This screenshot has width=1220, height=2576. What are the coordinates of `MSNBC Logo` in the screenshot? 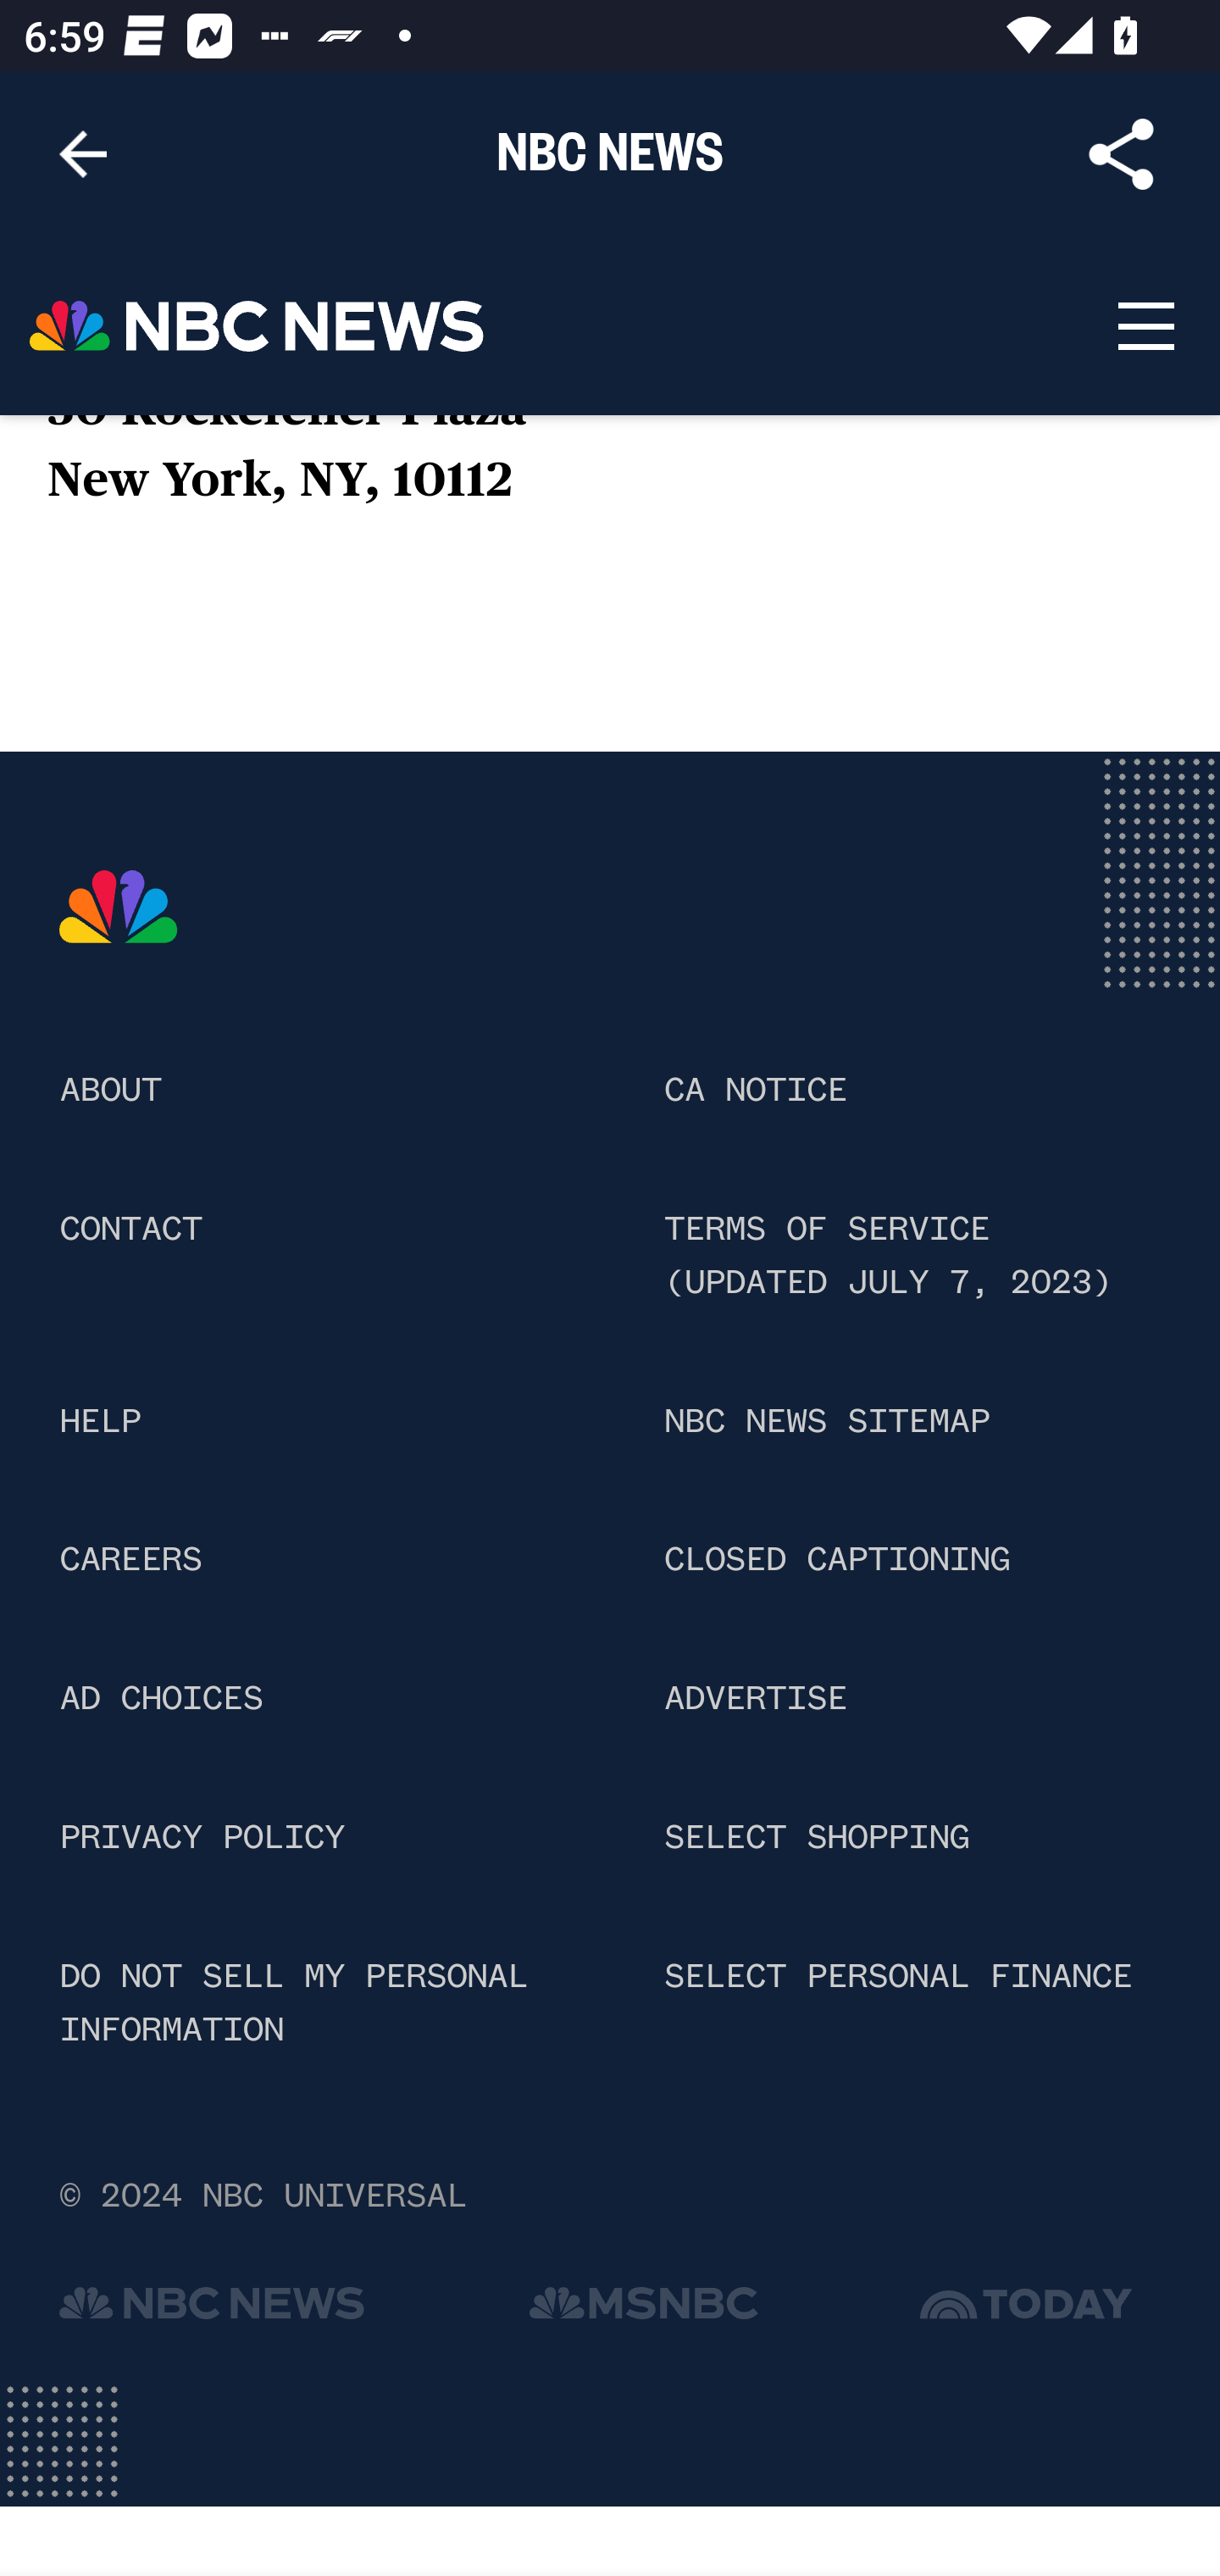 It's located at (644, 2310).